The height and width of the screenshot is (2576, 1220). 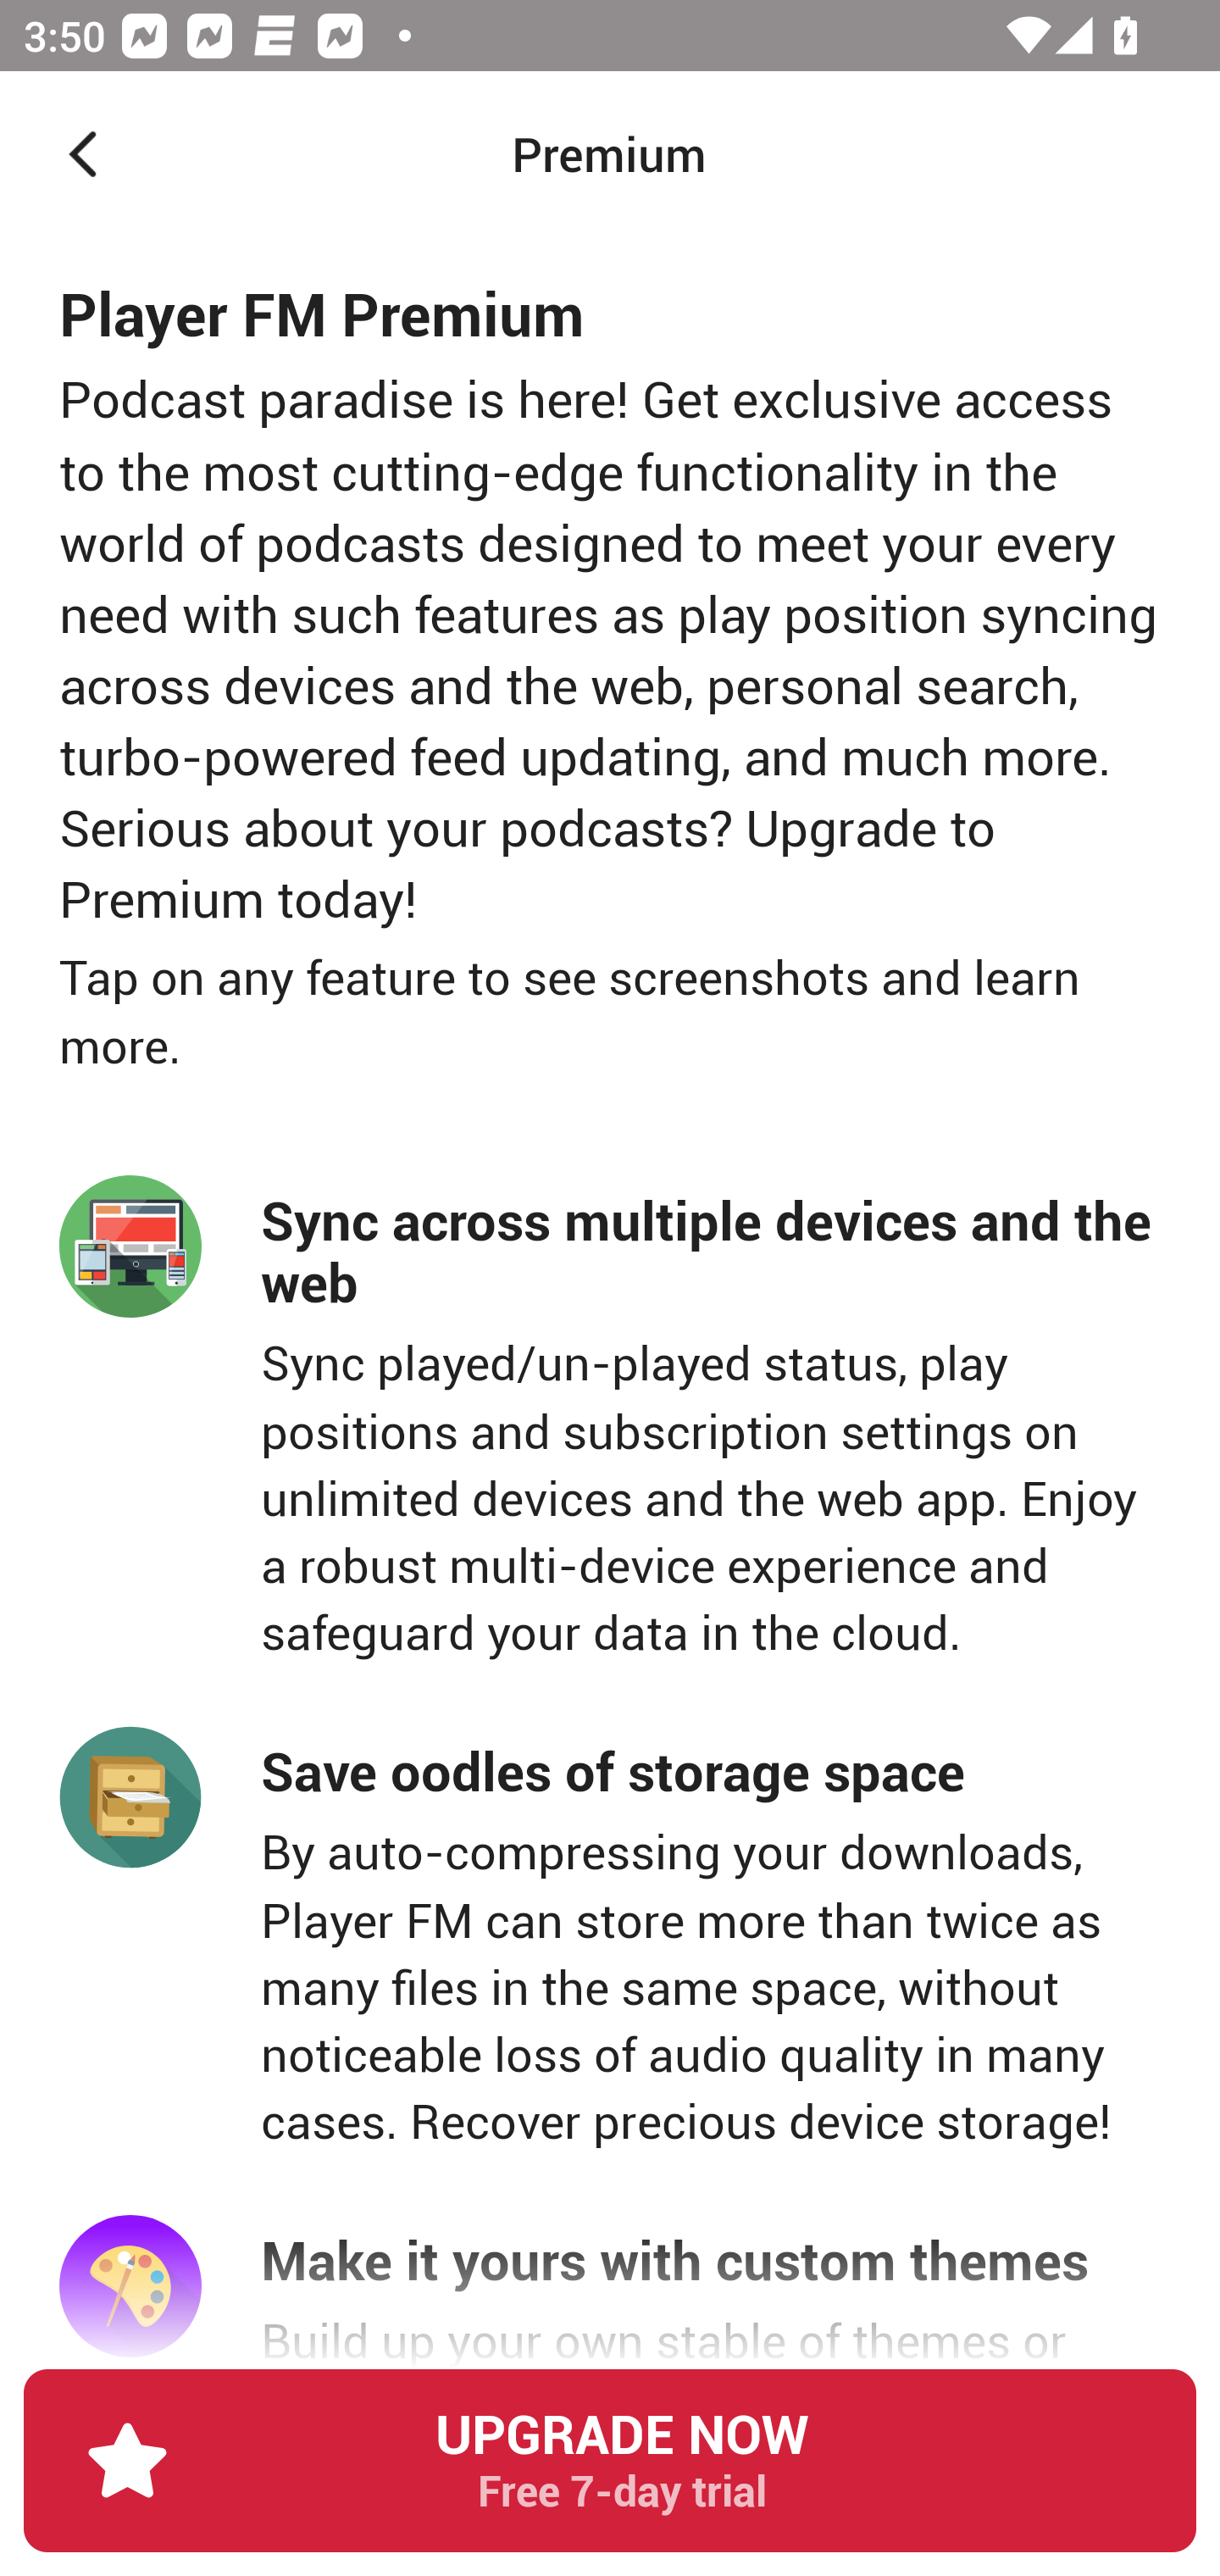 What do you see at coordinates (83, 154) in the screenshot?
I see `Navigate up` at bounding box center [83, 154].